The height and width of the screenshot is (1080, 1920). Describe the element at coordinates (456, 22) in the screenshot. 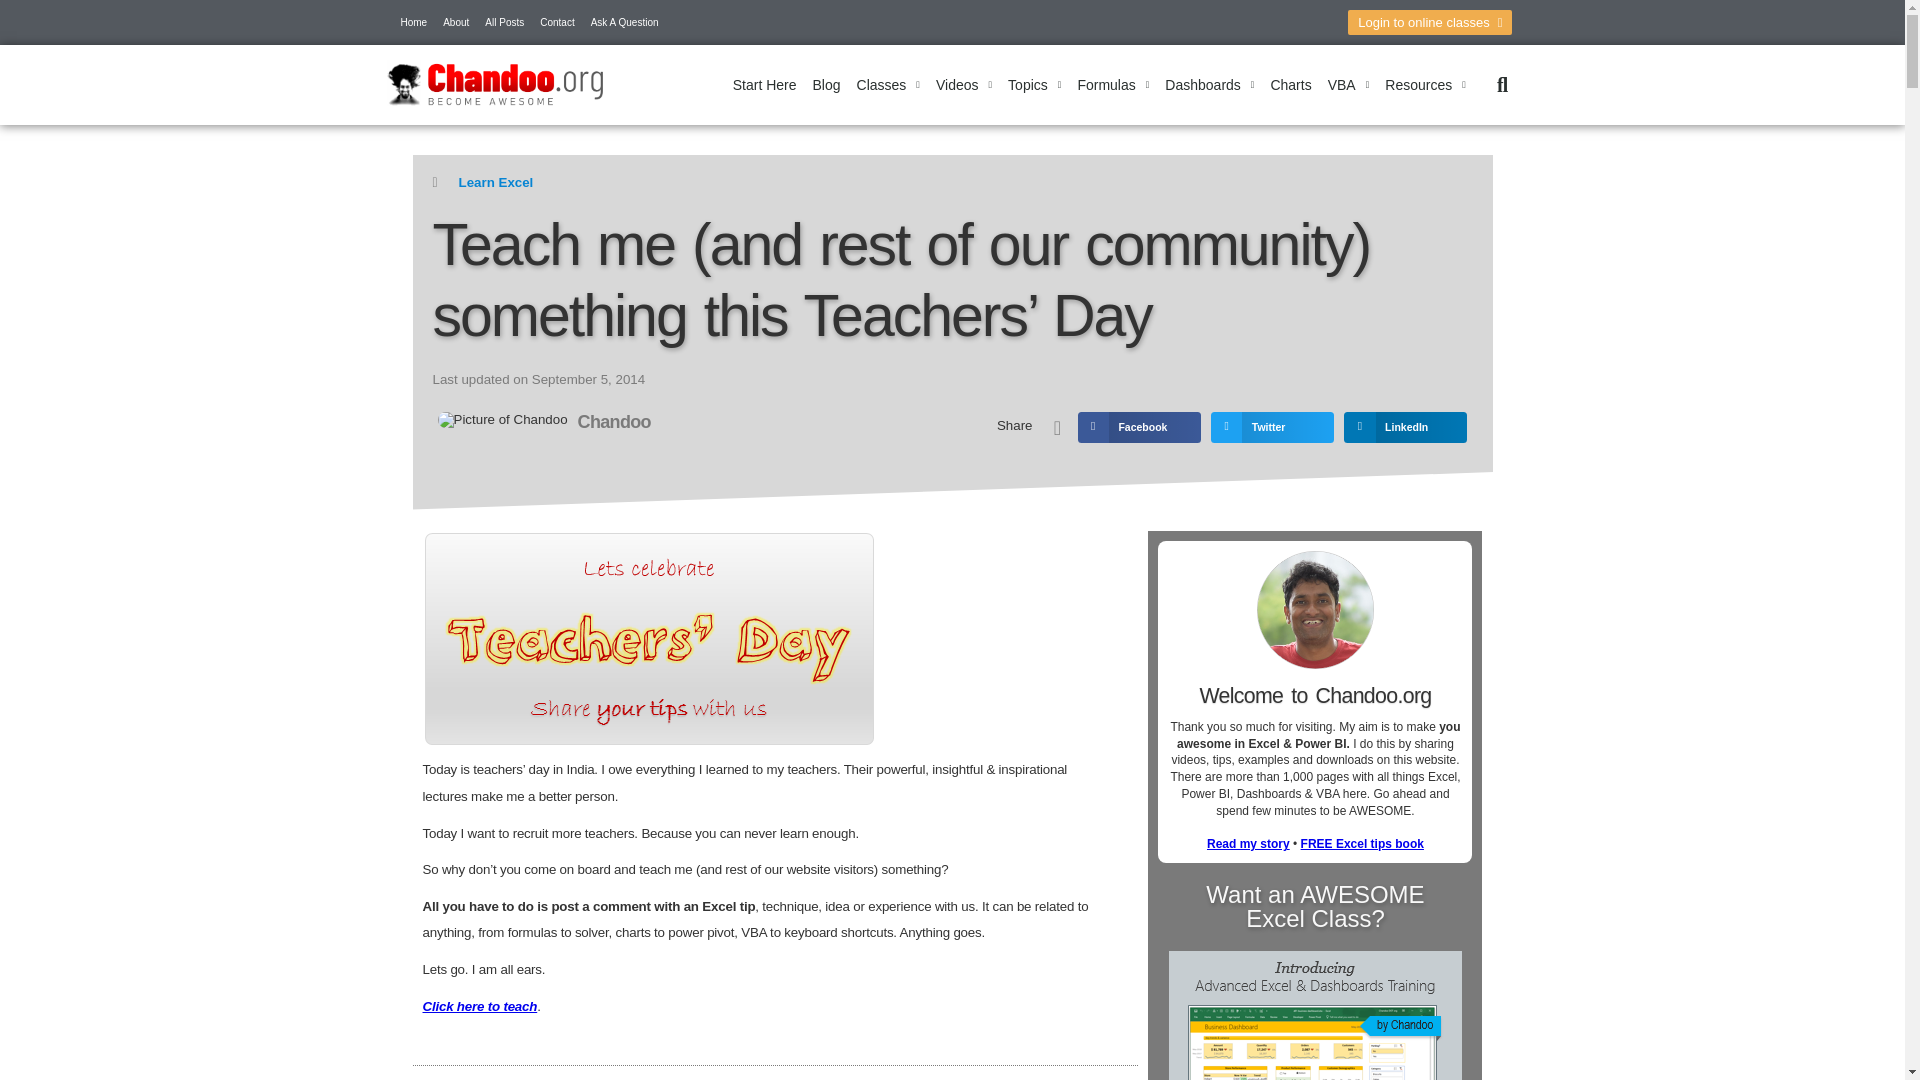

I see `About` at that location.